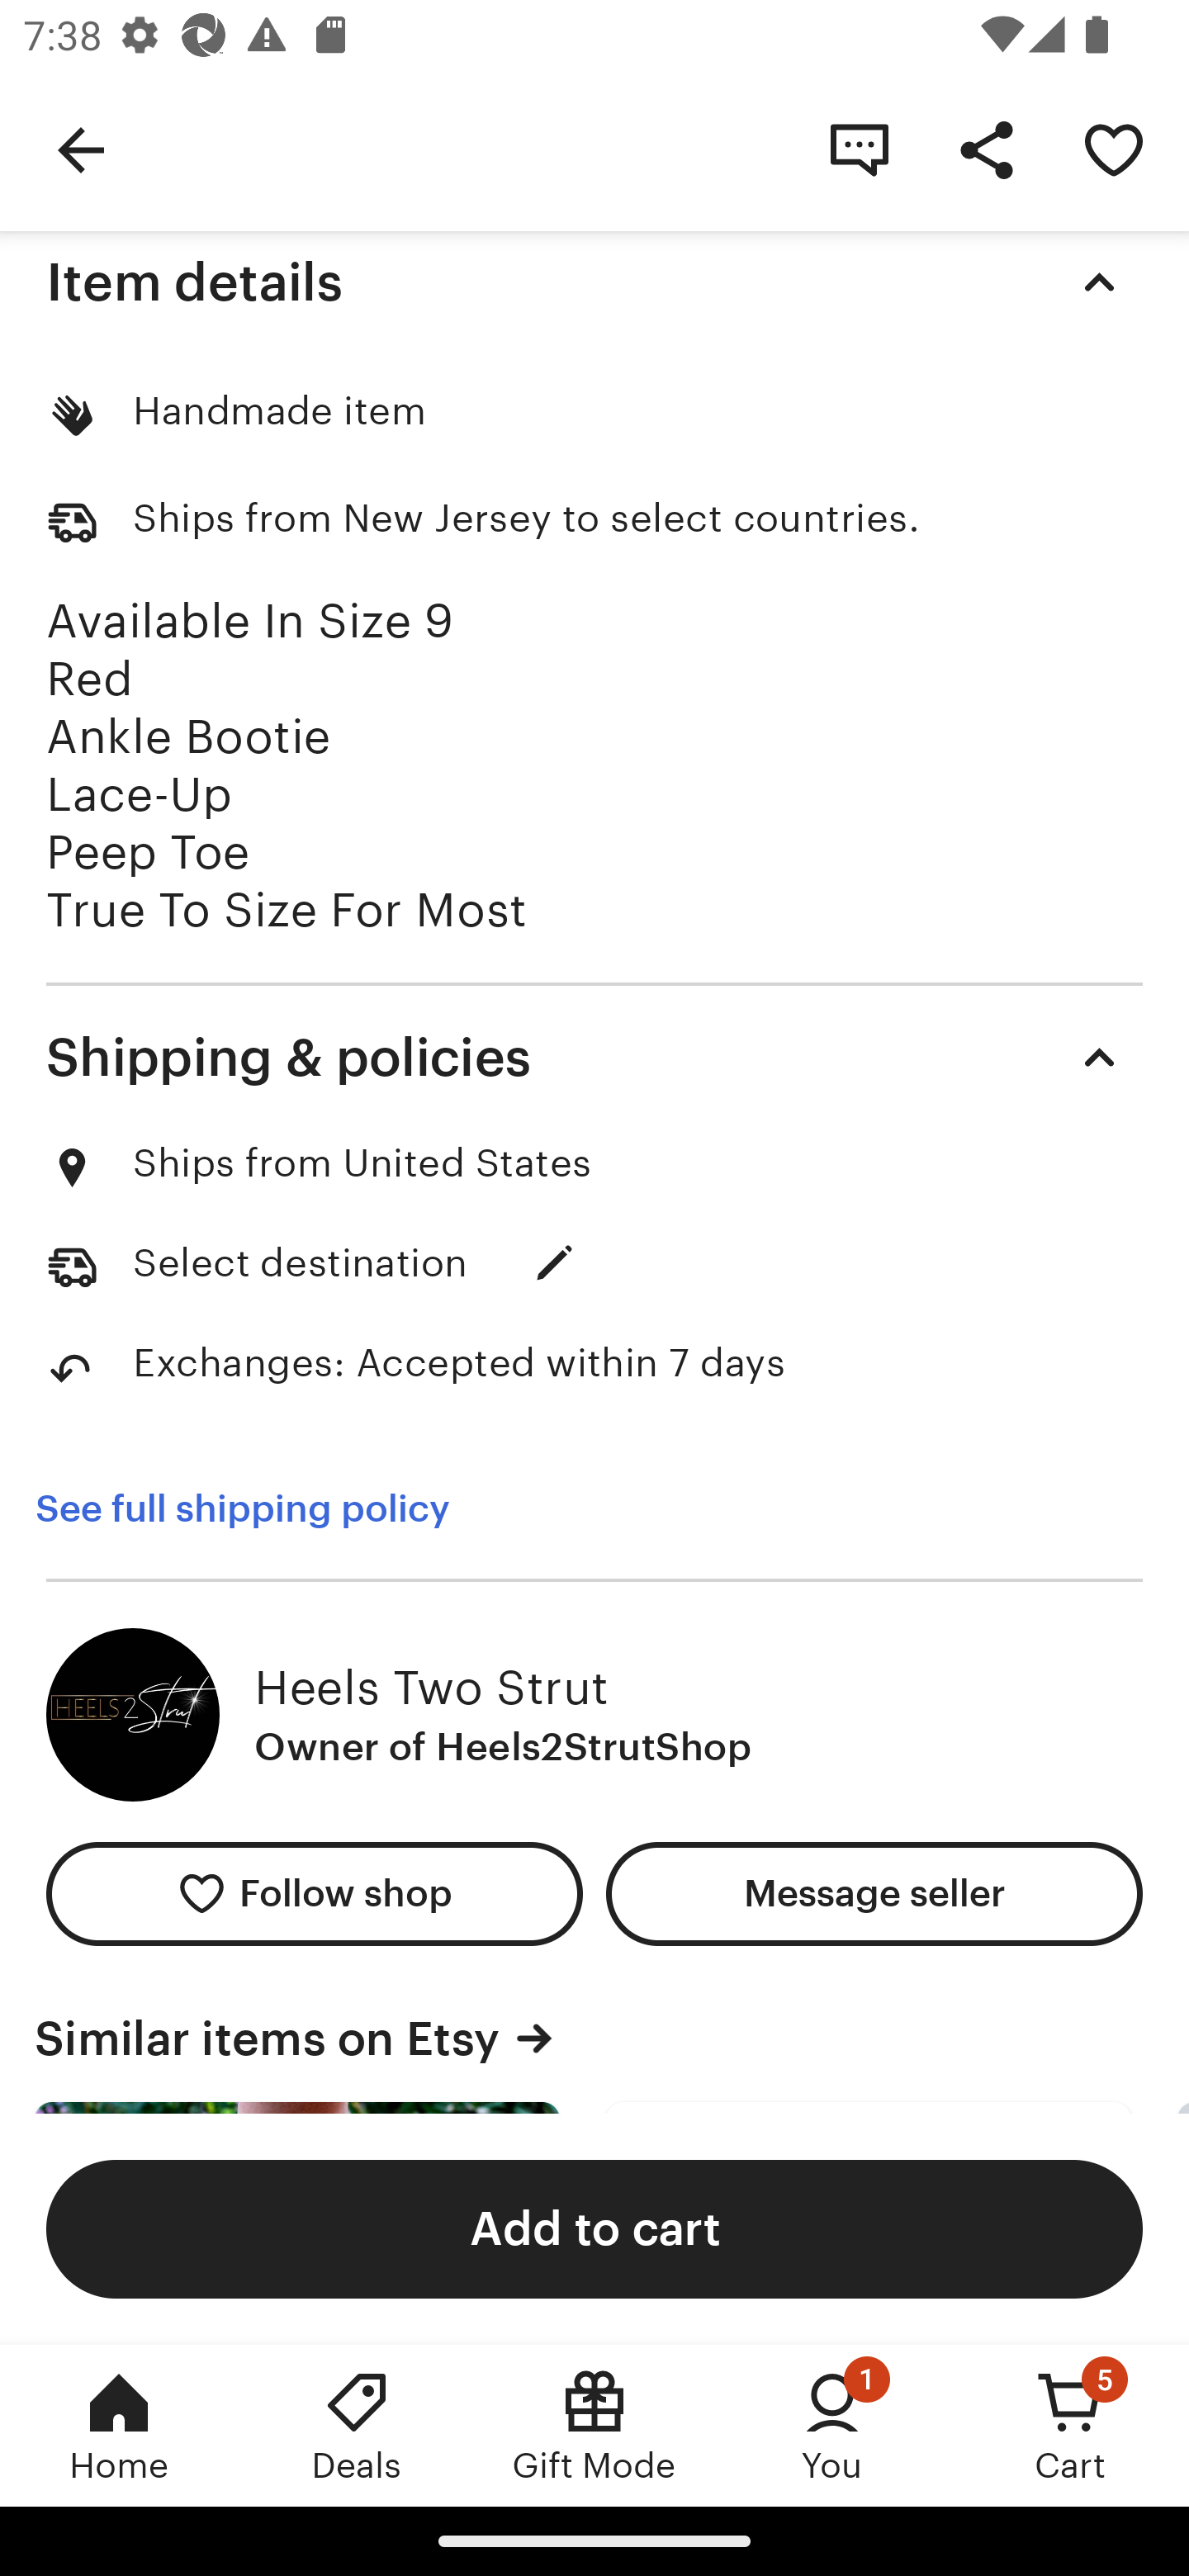 This screenshot has width=1189, height=2576. I want to click on Remove Katrina Peep Toe-Red from your favorites, so click(1113, 149).